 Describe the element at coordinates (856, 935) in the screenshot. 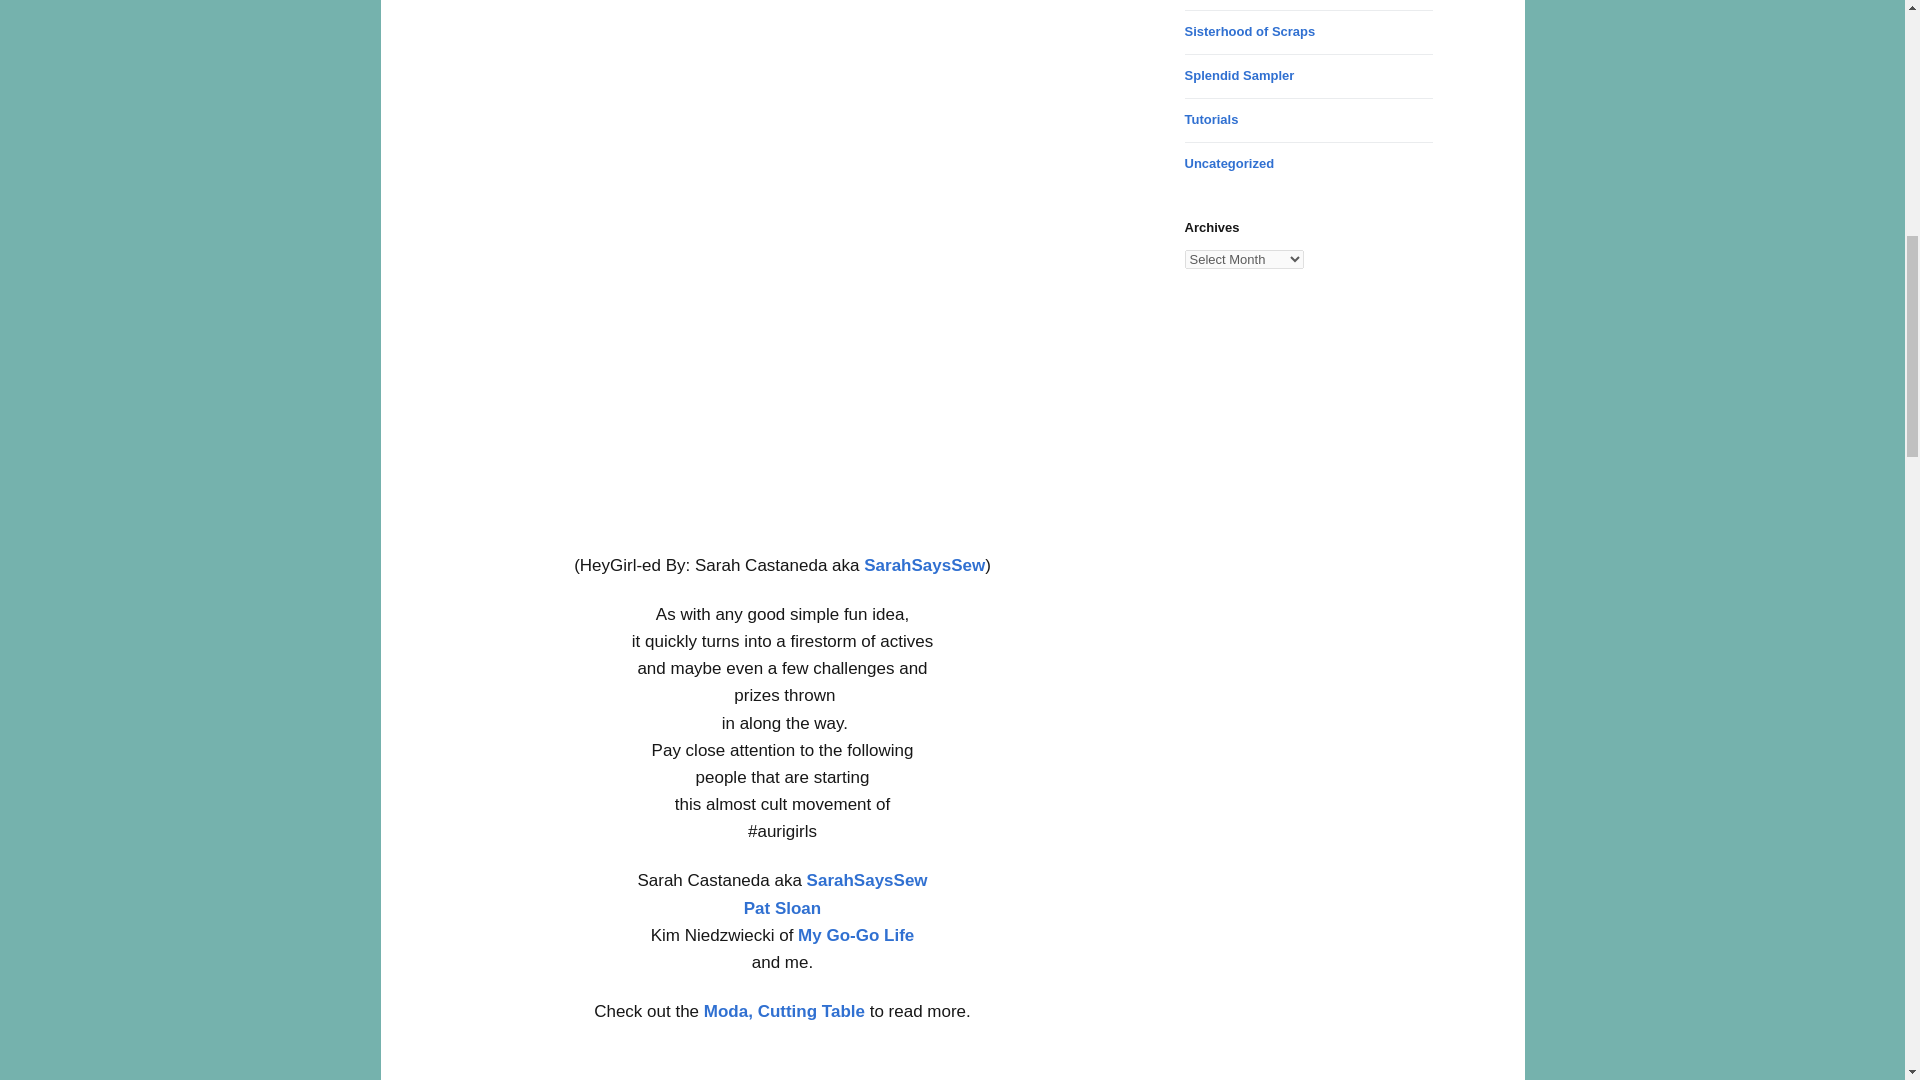

I see `My Go-Go Life` at that location.